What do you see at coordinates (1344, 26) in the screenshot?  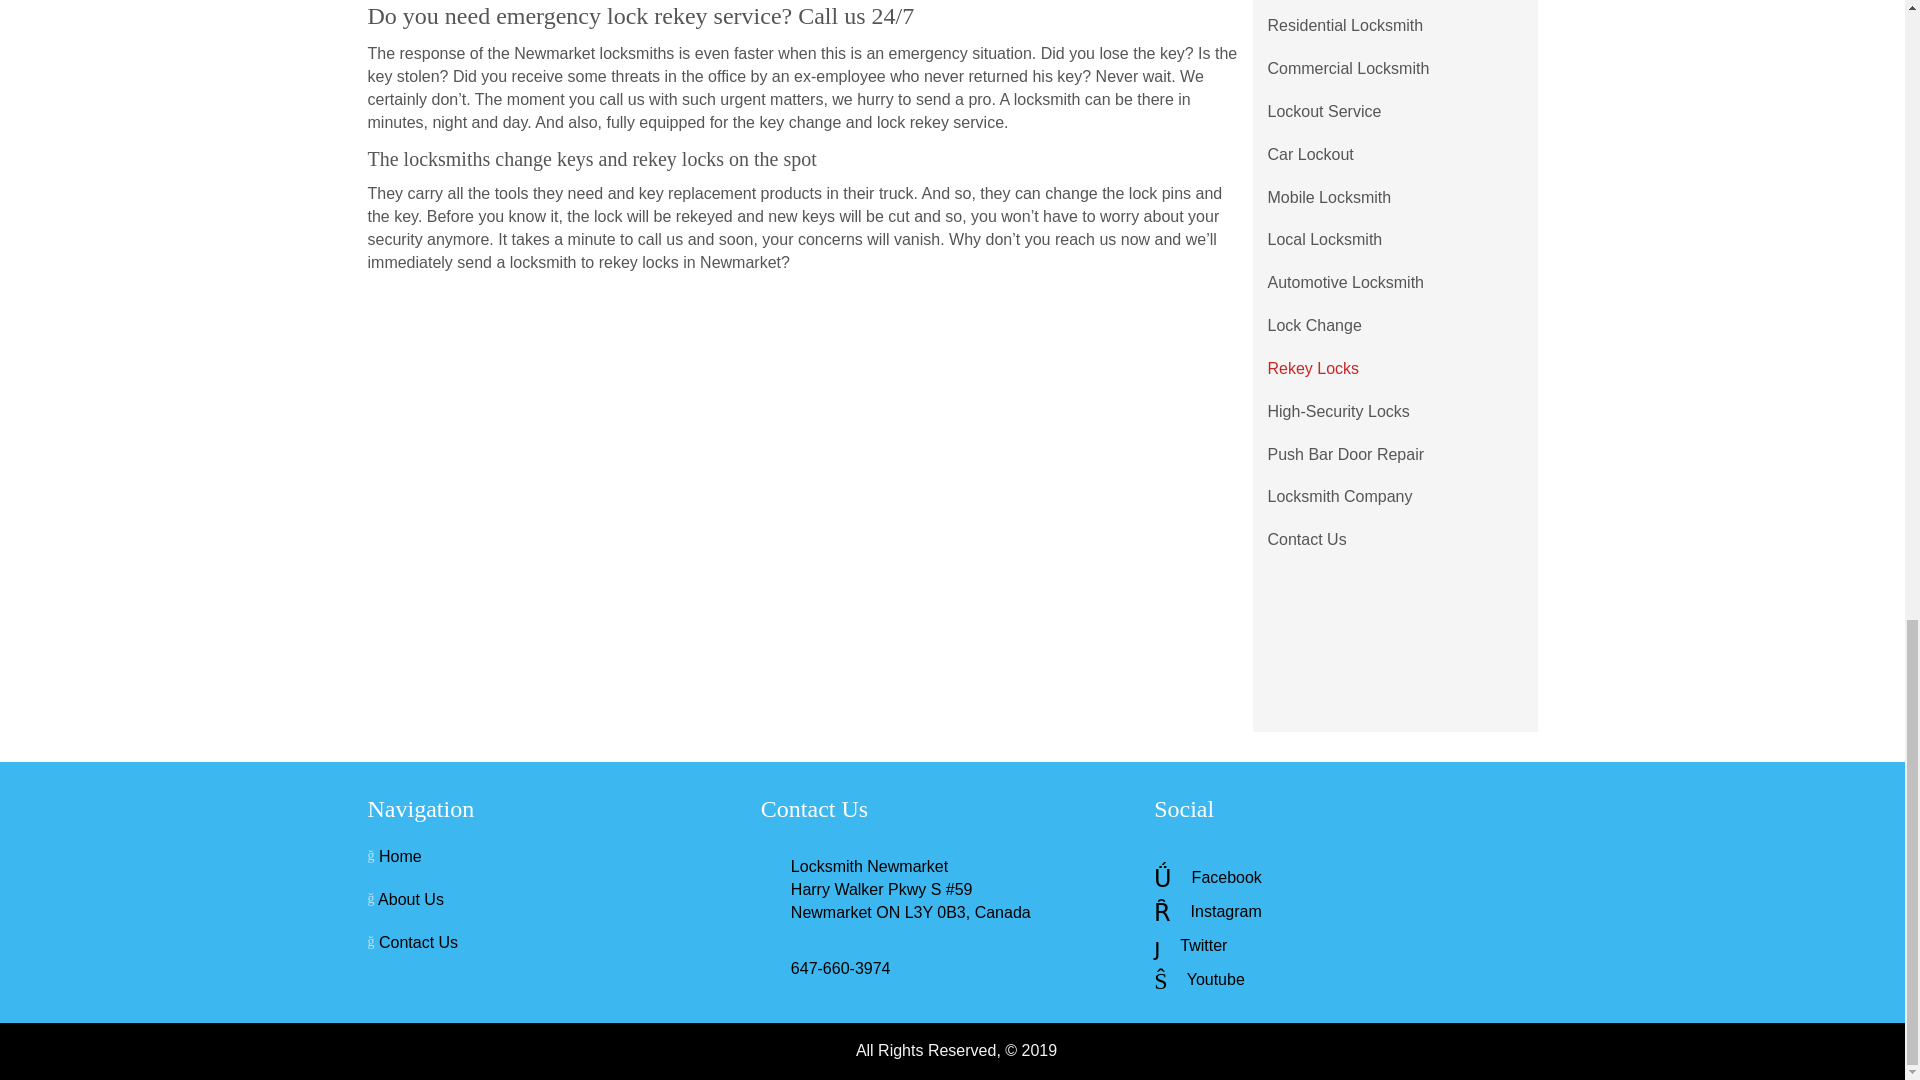 I see `Residential Locksmith` at bounding box center [1344, 26].